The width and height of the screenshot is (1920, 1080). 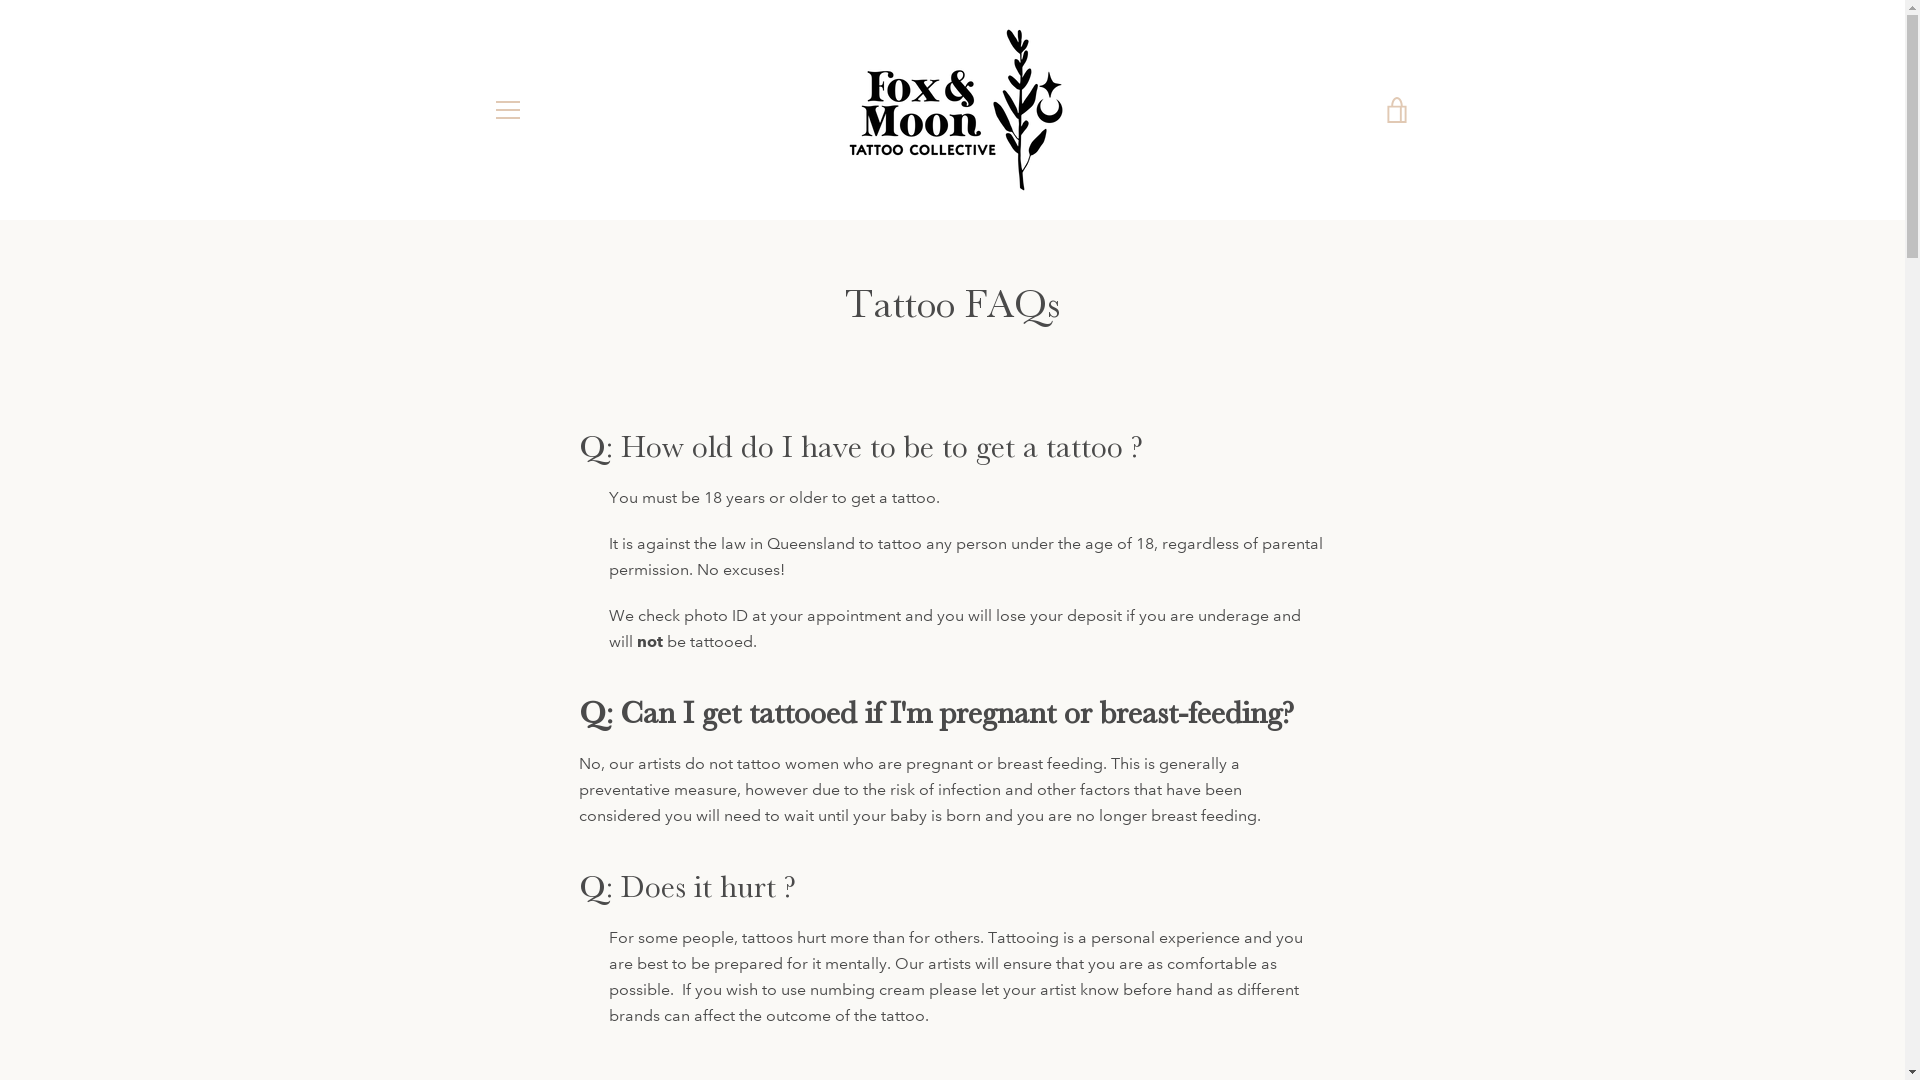 What do you see at coordinates (526, 1010) in the screenshot?
I see `Instagram` at bounding box center [526, 1010].